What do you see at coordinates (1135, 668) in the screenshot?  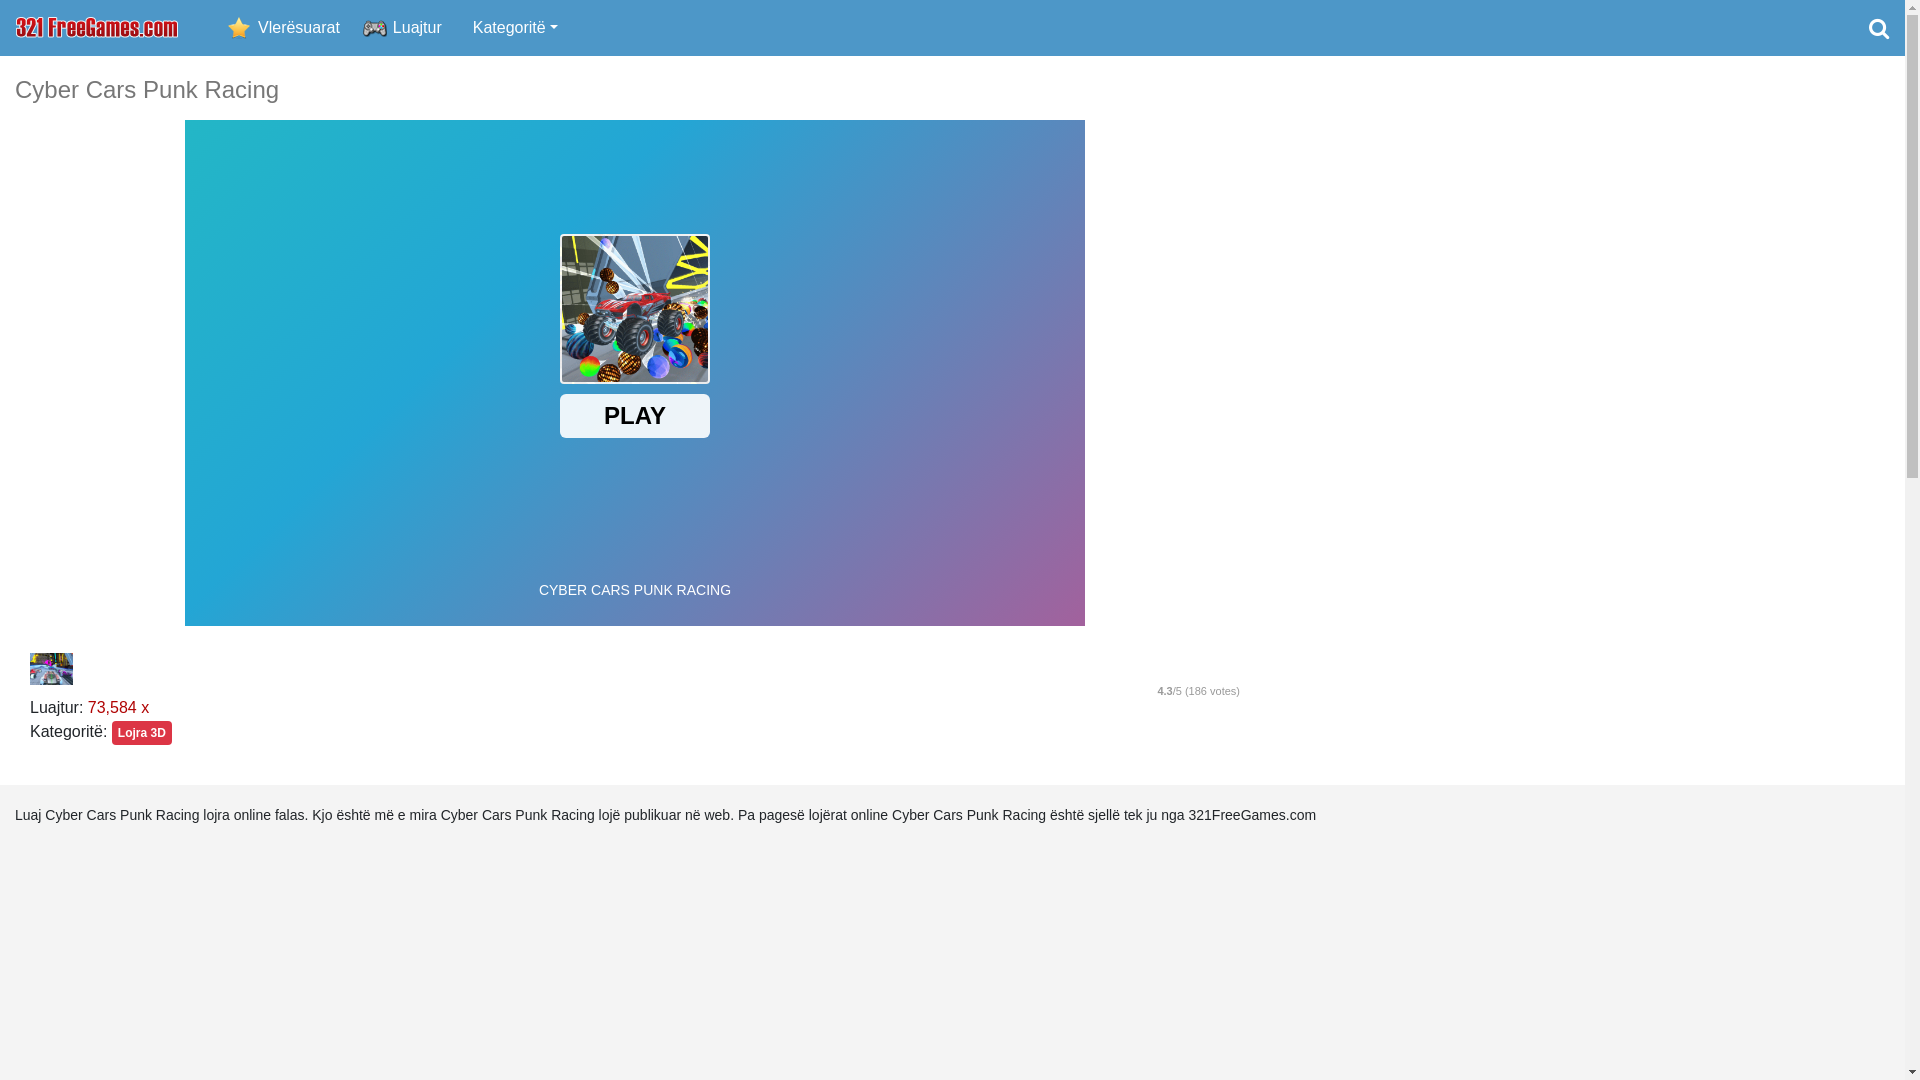 I see `2` at bounding box center [1135, 668].